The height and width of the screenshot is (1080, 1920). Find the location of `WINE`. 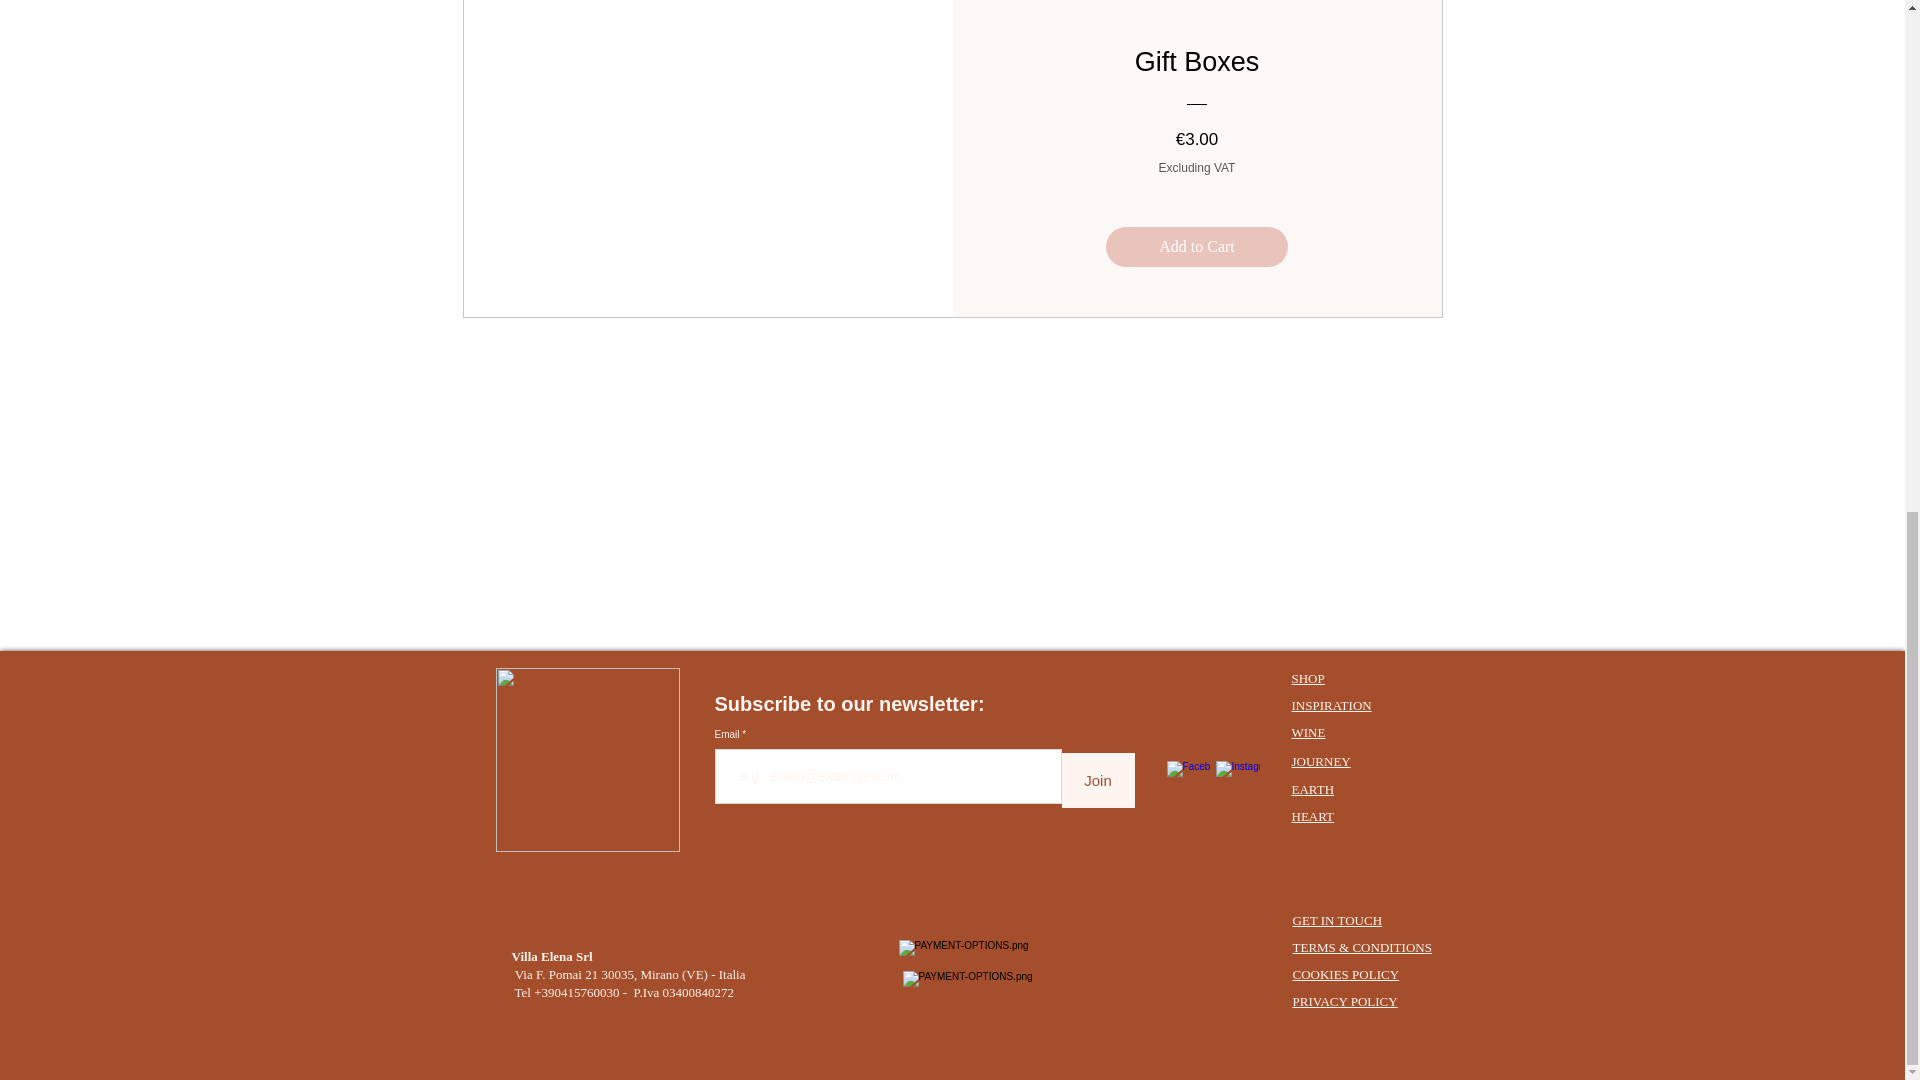

WINE is located at coordinates (1309, 732).